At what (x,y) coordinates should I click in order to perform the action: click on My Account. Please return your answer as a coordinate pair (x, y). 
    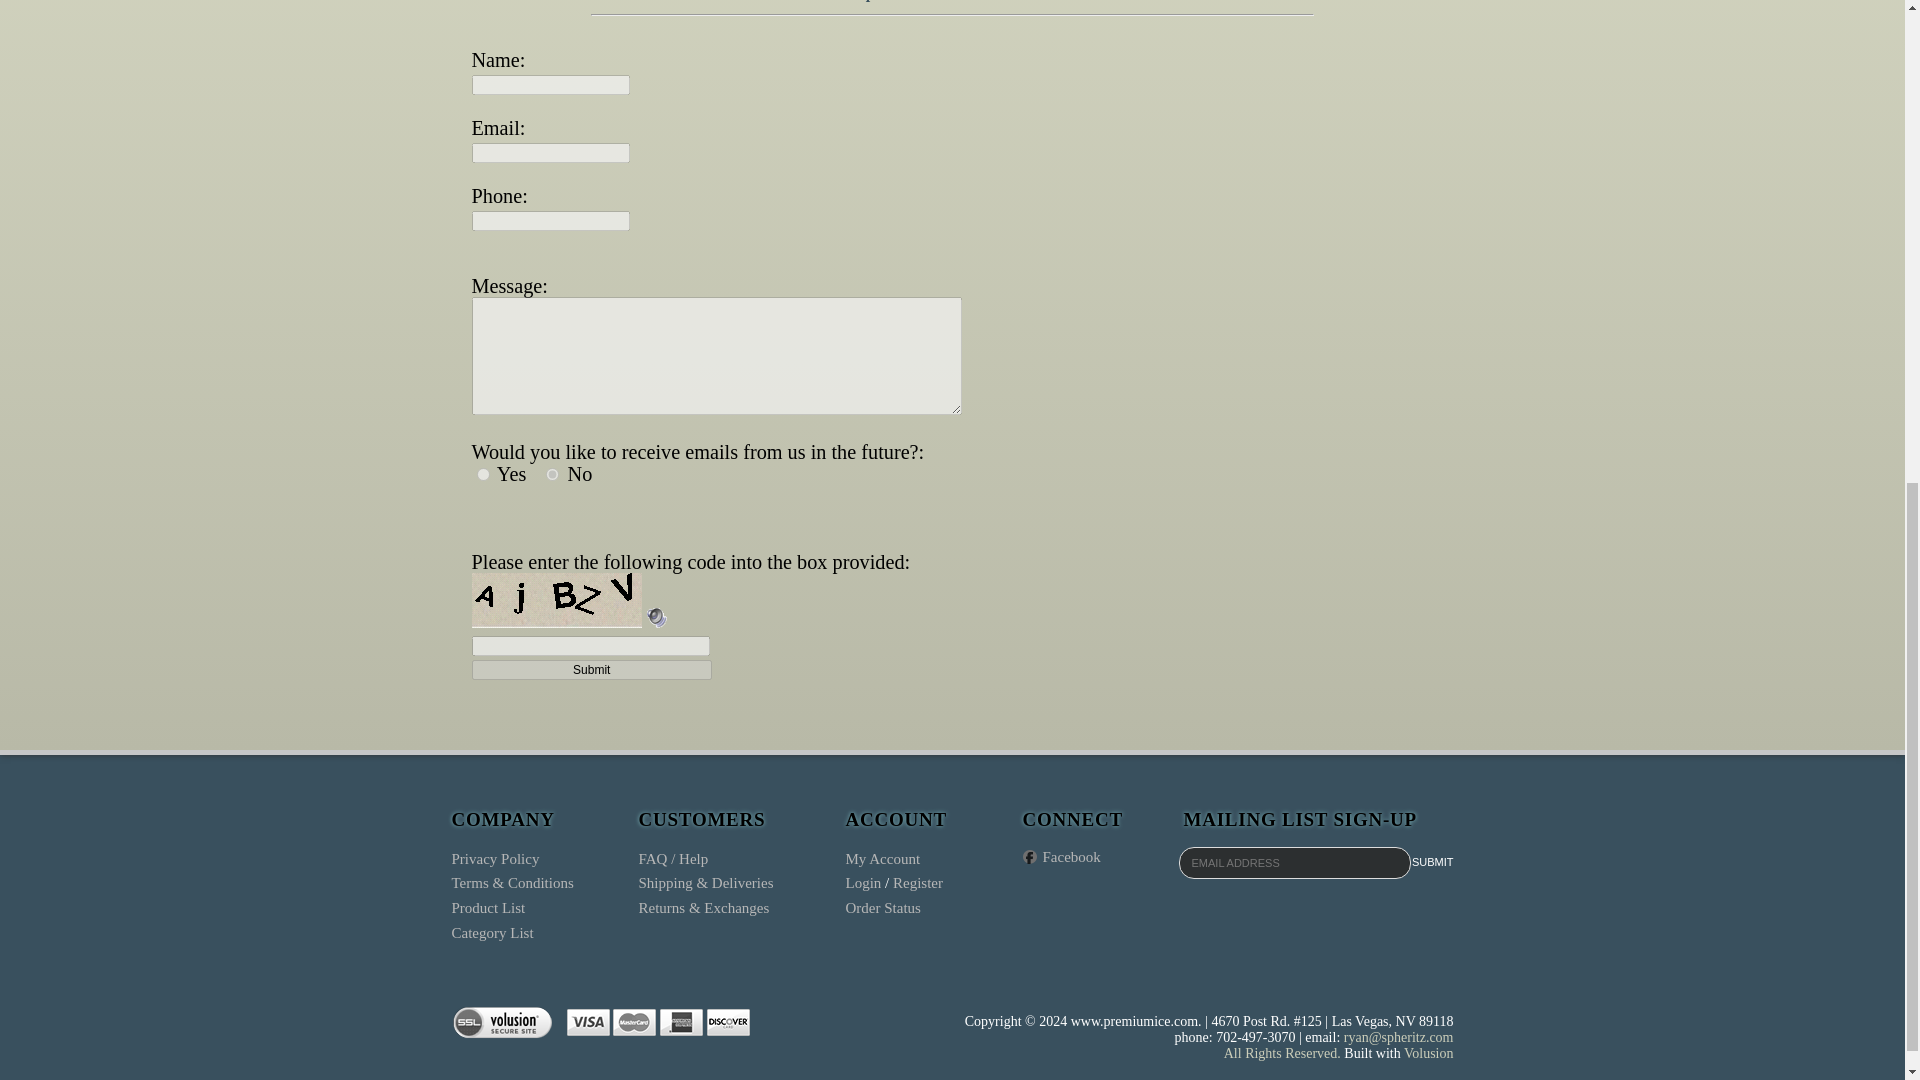
    Looking at the image, I should click on (884, 858).